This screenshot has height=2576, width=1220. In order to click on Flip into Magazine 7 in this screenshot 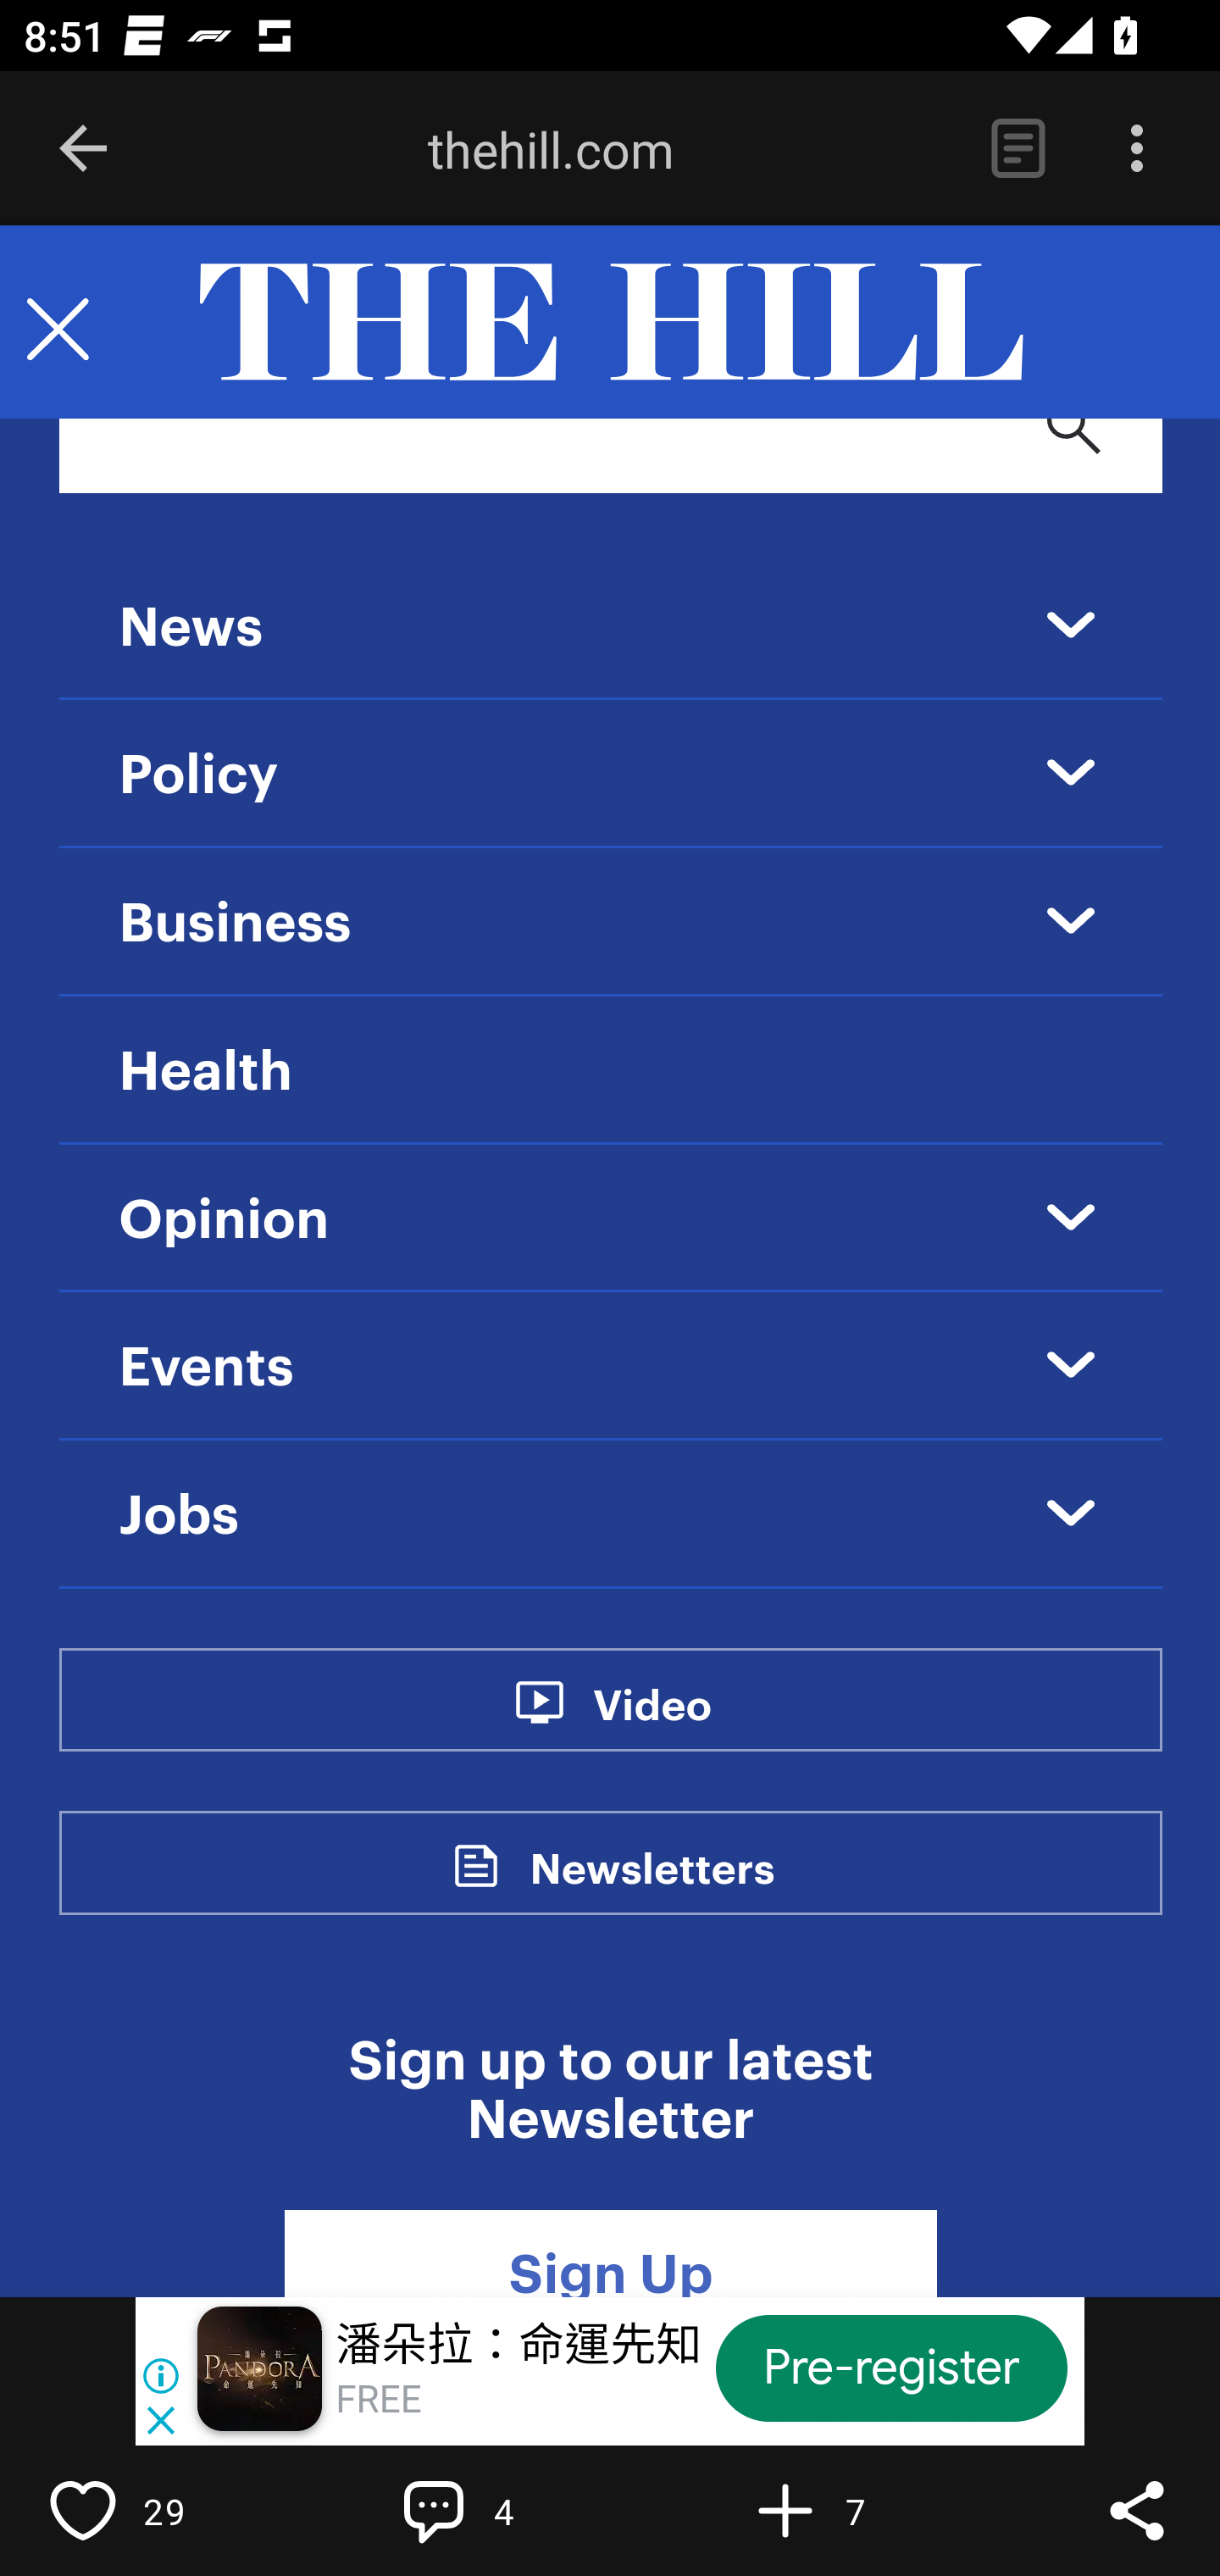, I will do `click(856, 2510)`.